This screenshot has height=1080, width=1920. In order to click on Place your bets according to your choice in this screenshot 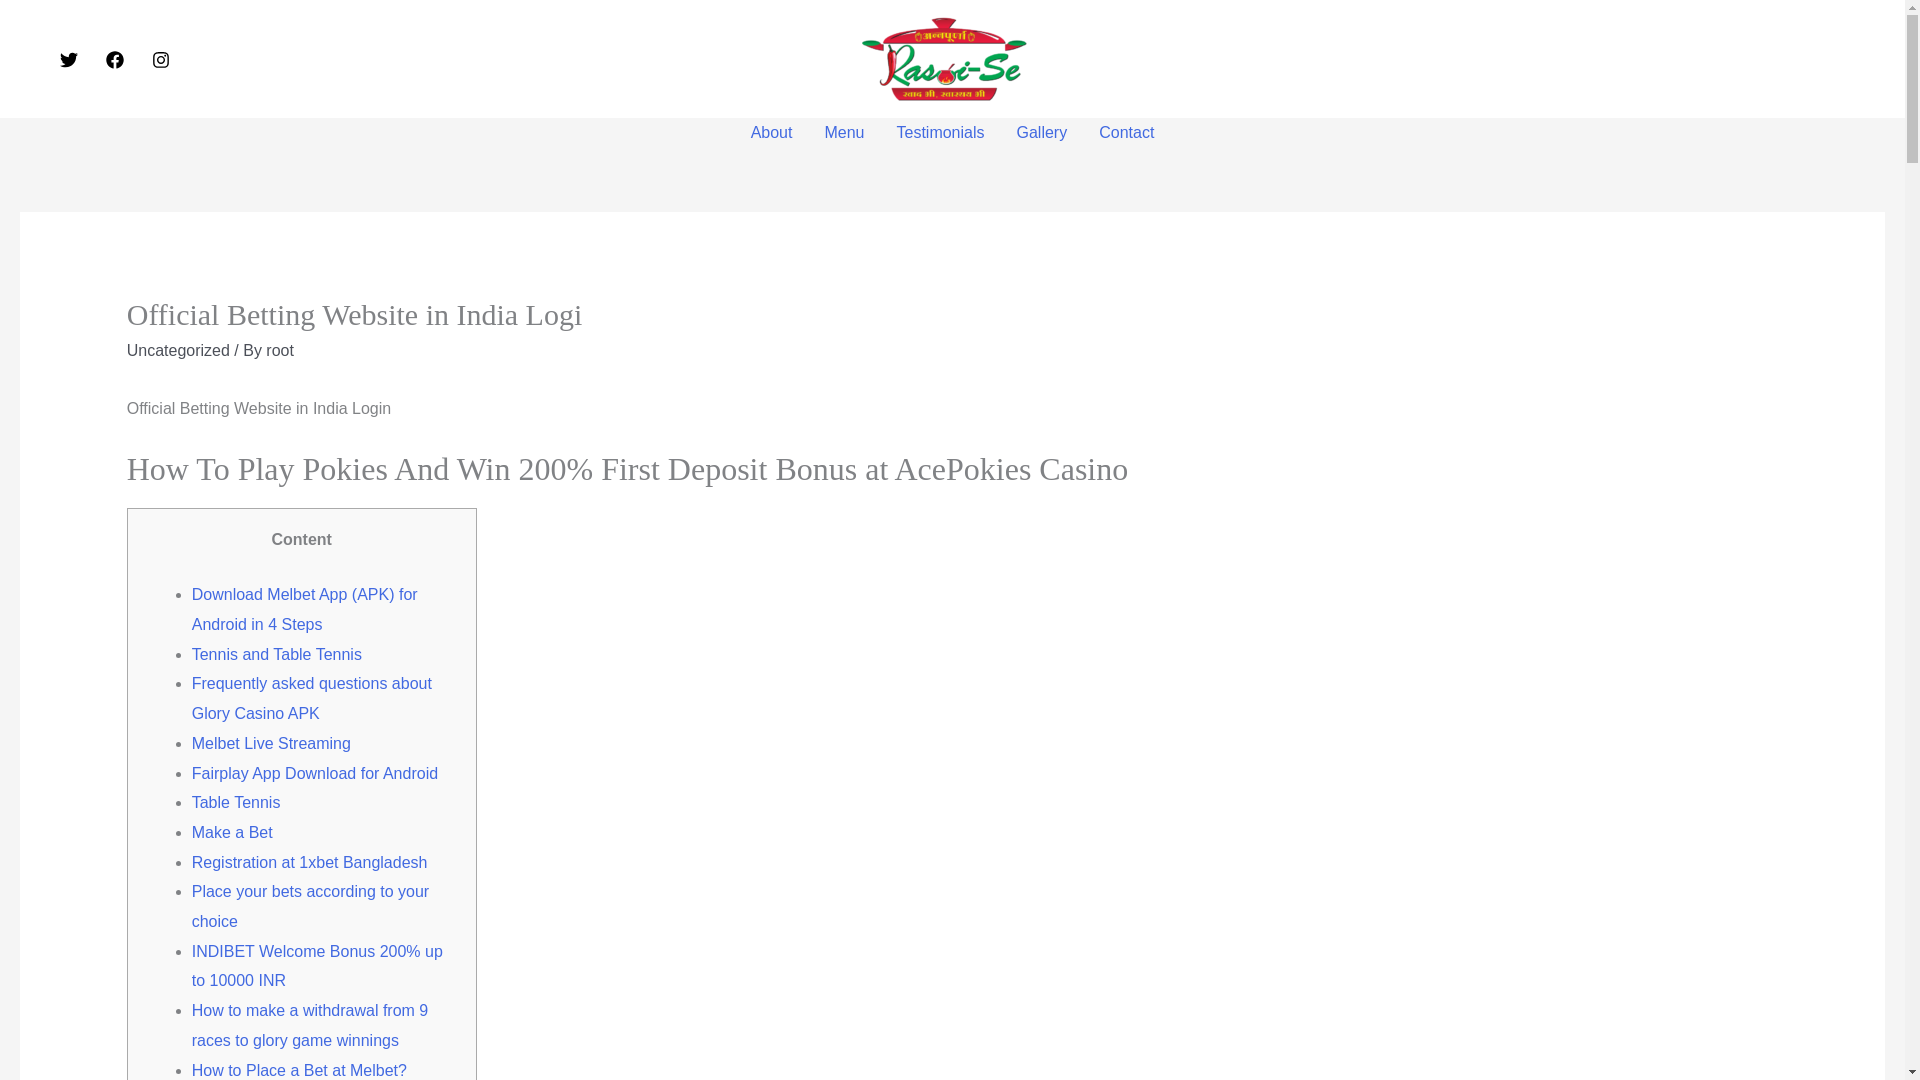, I will do `click(310, 906)`.